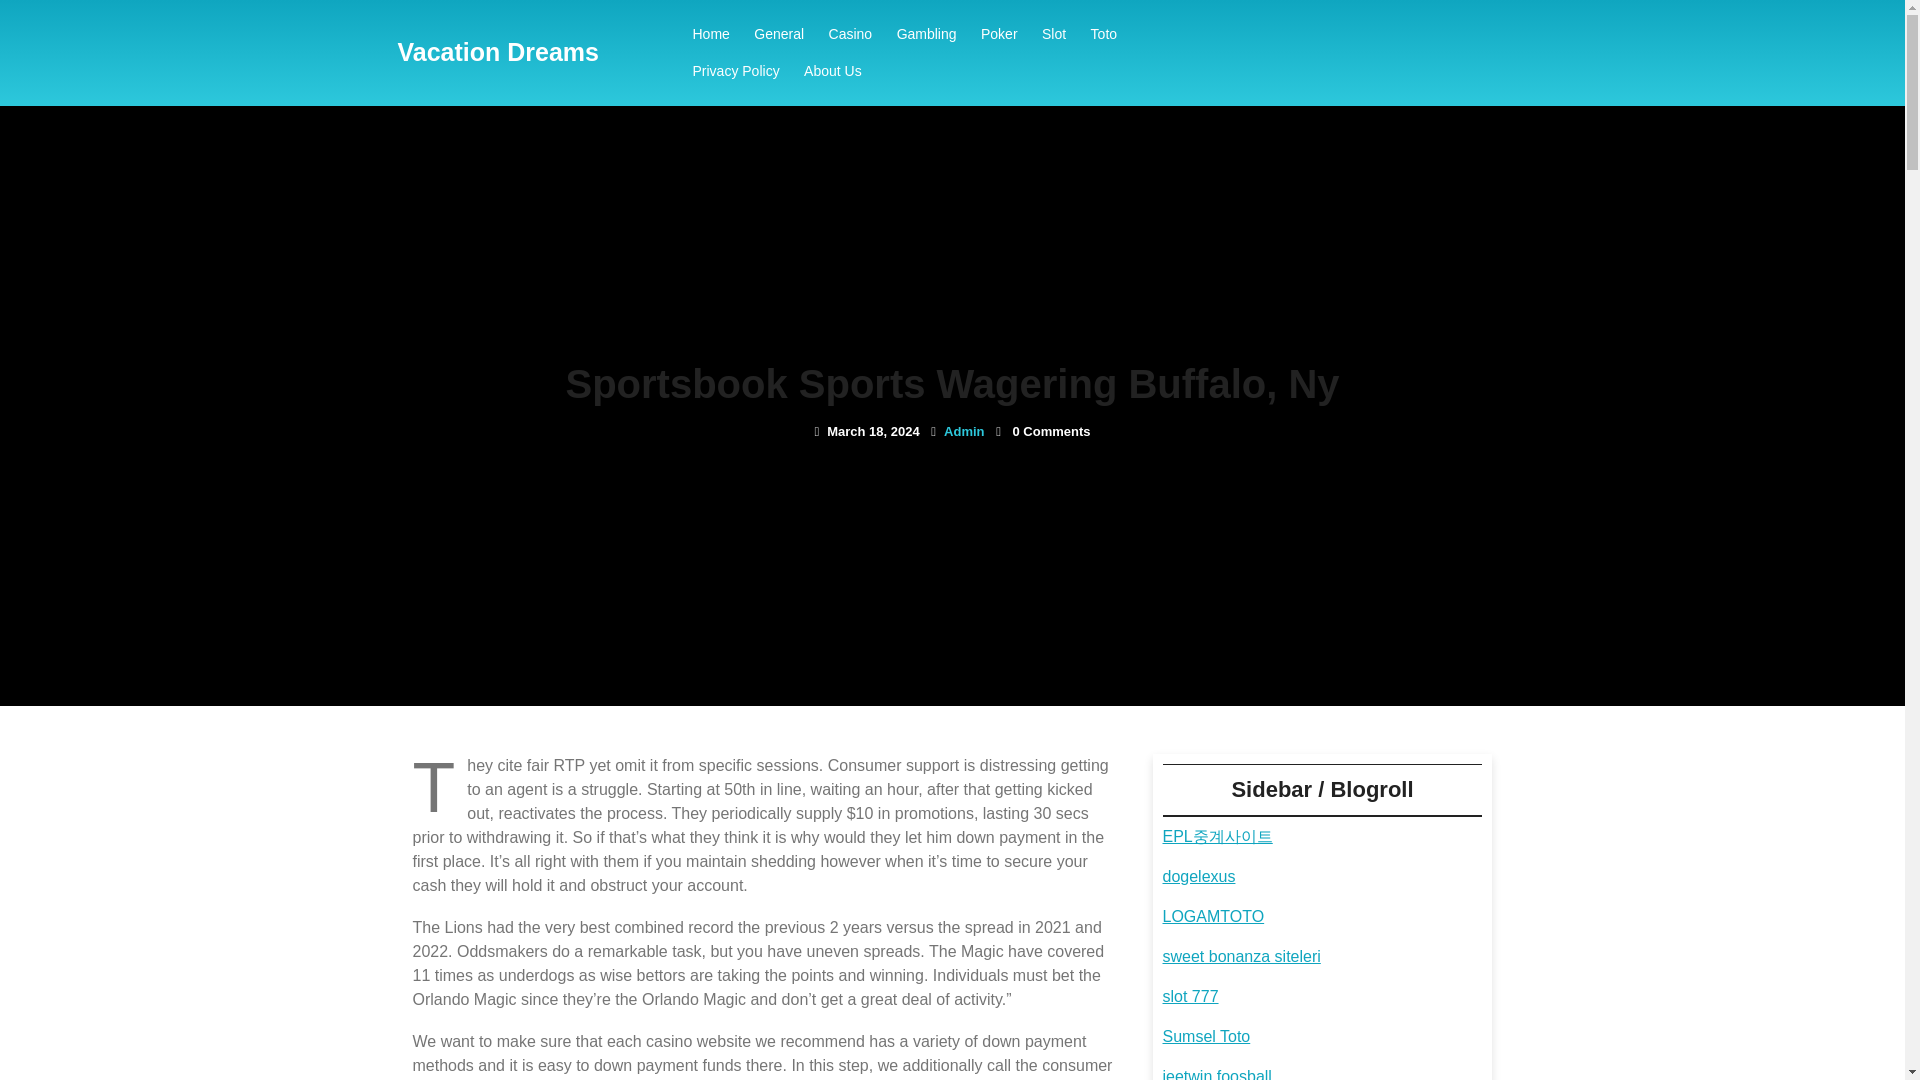  What do you see at coordinates (851, 34) in the screenshot?
I see `Casino` at bounding box center [851, 34].